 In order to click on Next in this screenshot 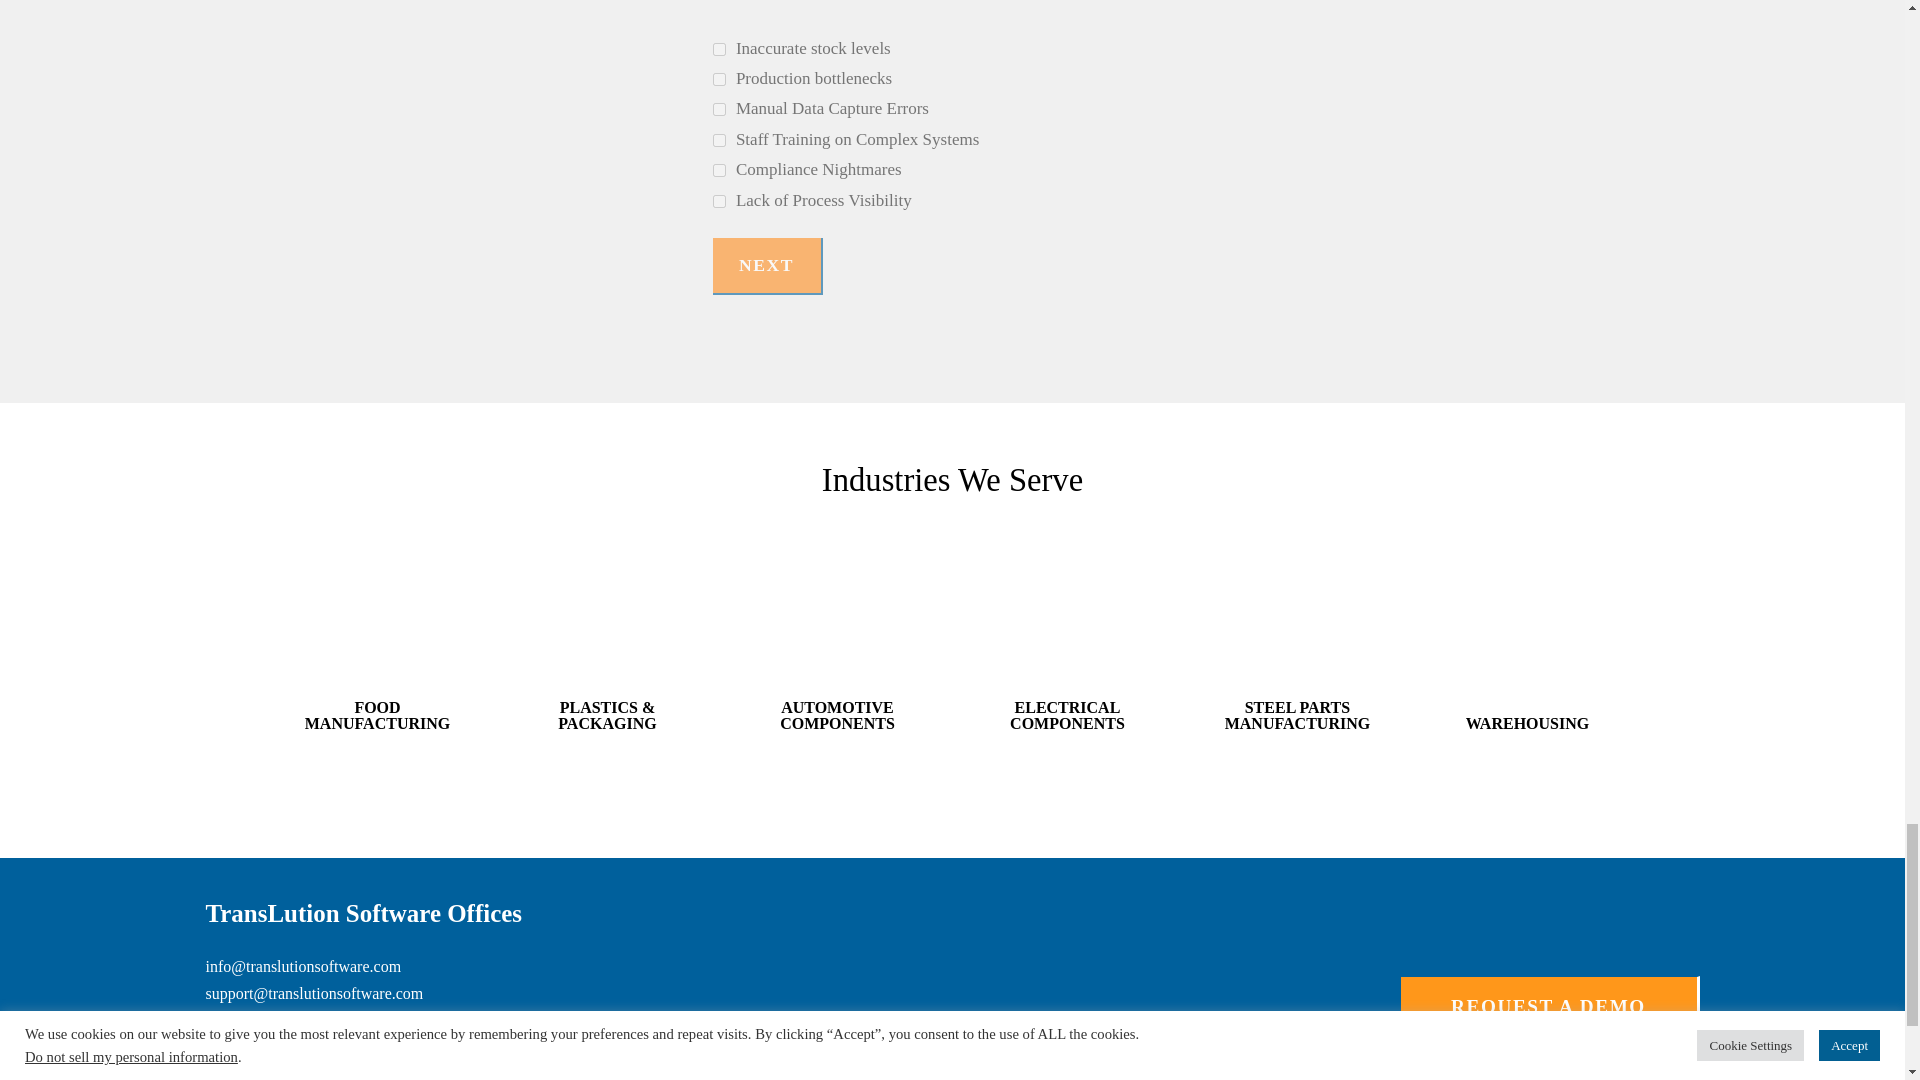, I will do `click(766, 266)`.